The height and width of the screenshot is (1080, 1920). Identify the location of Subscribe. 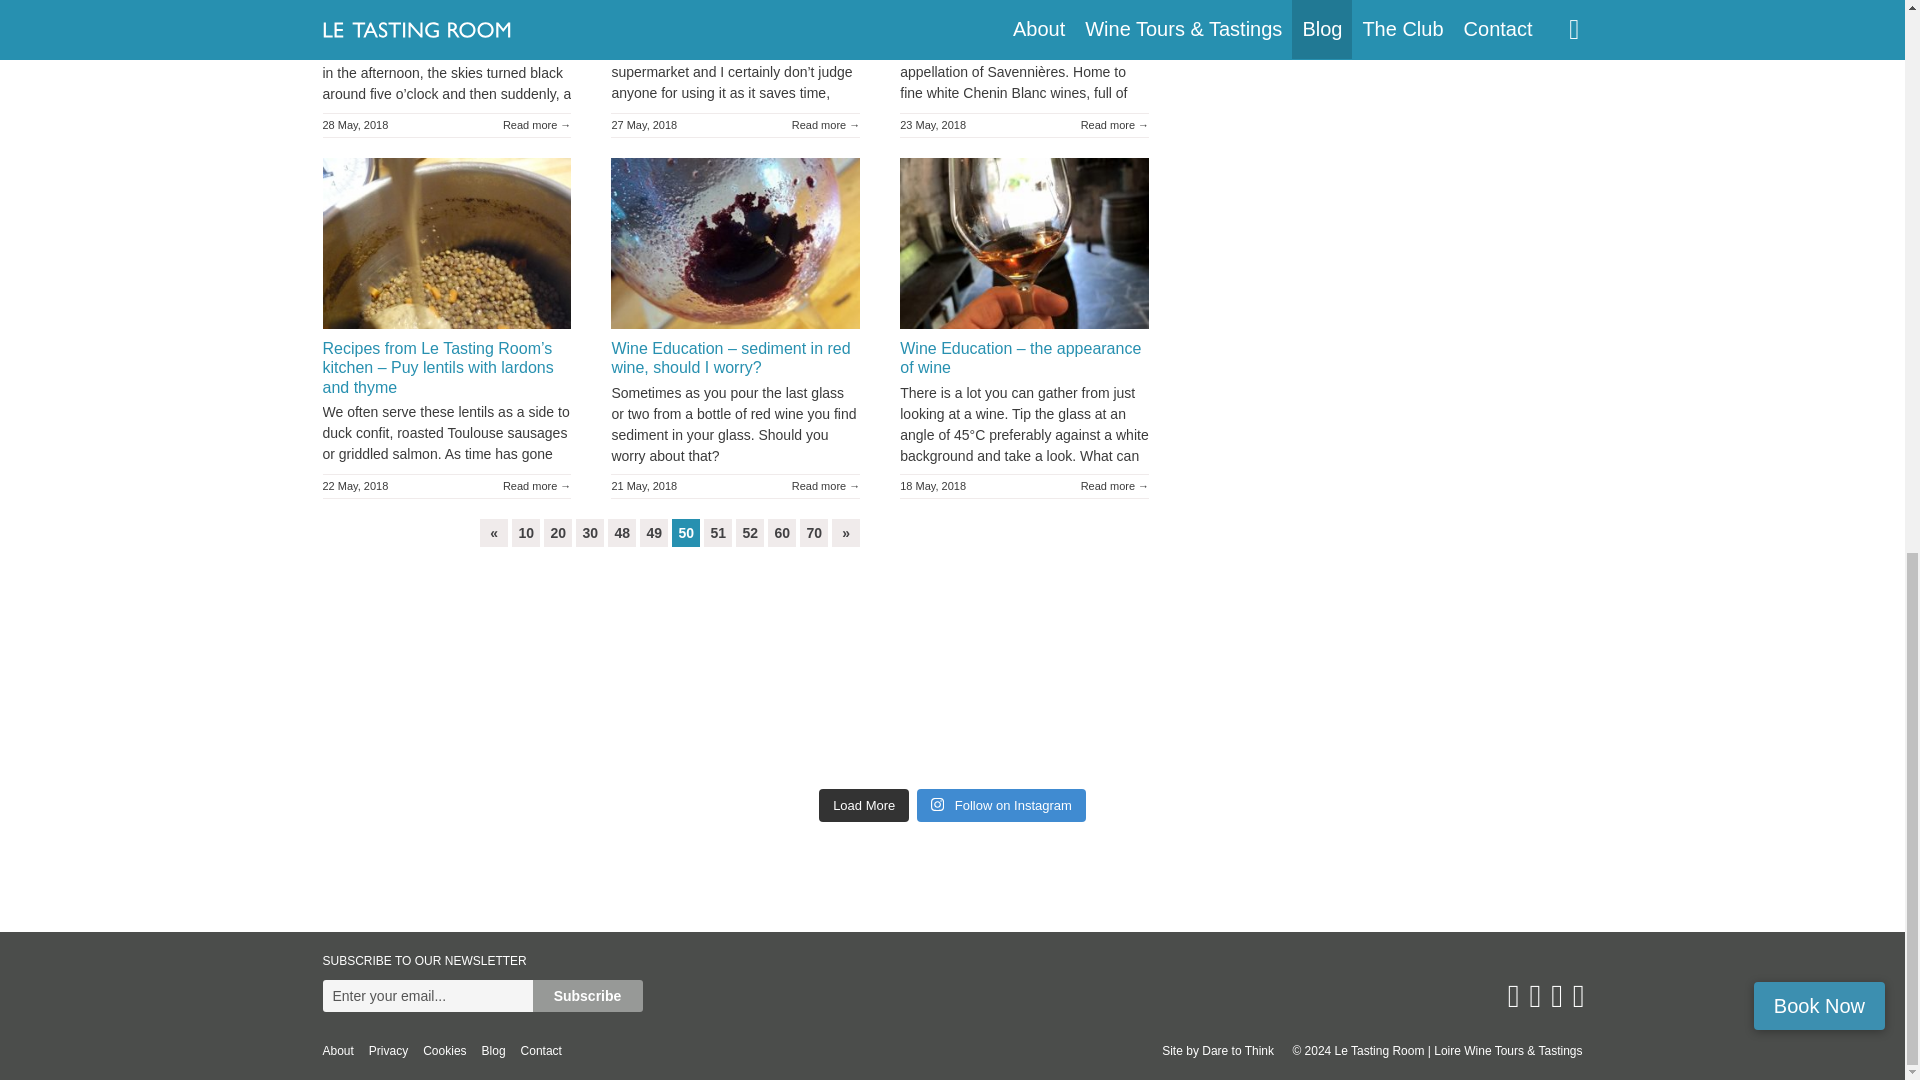
(586, 995).